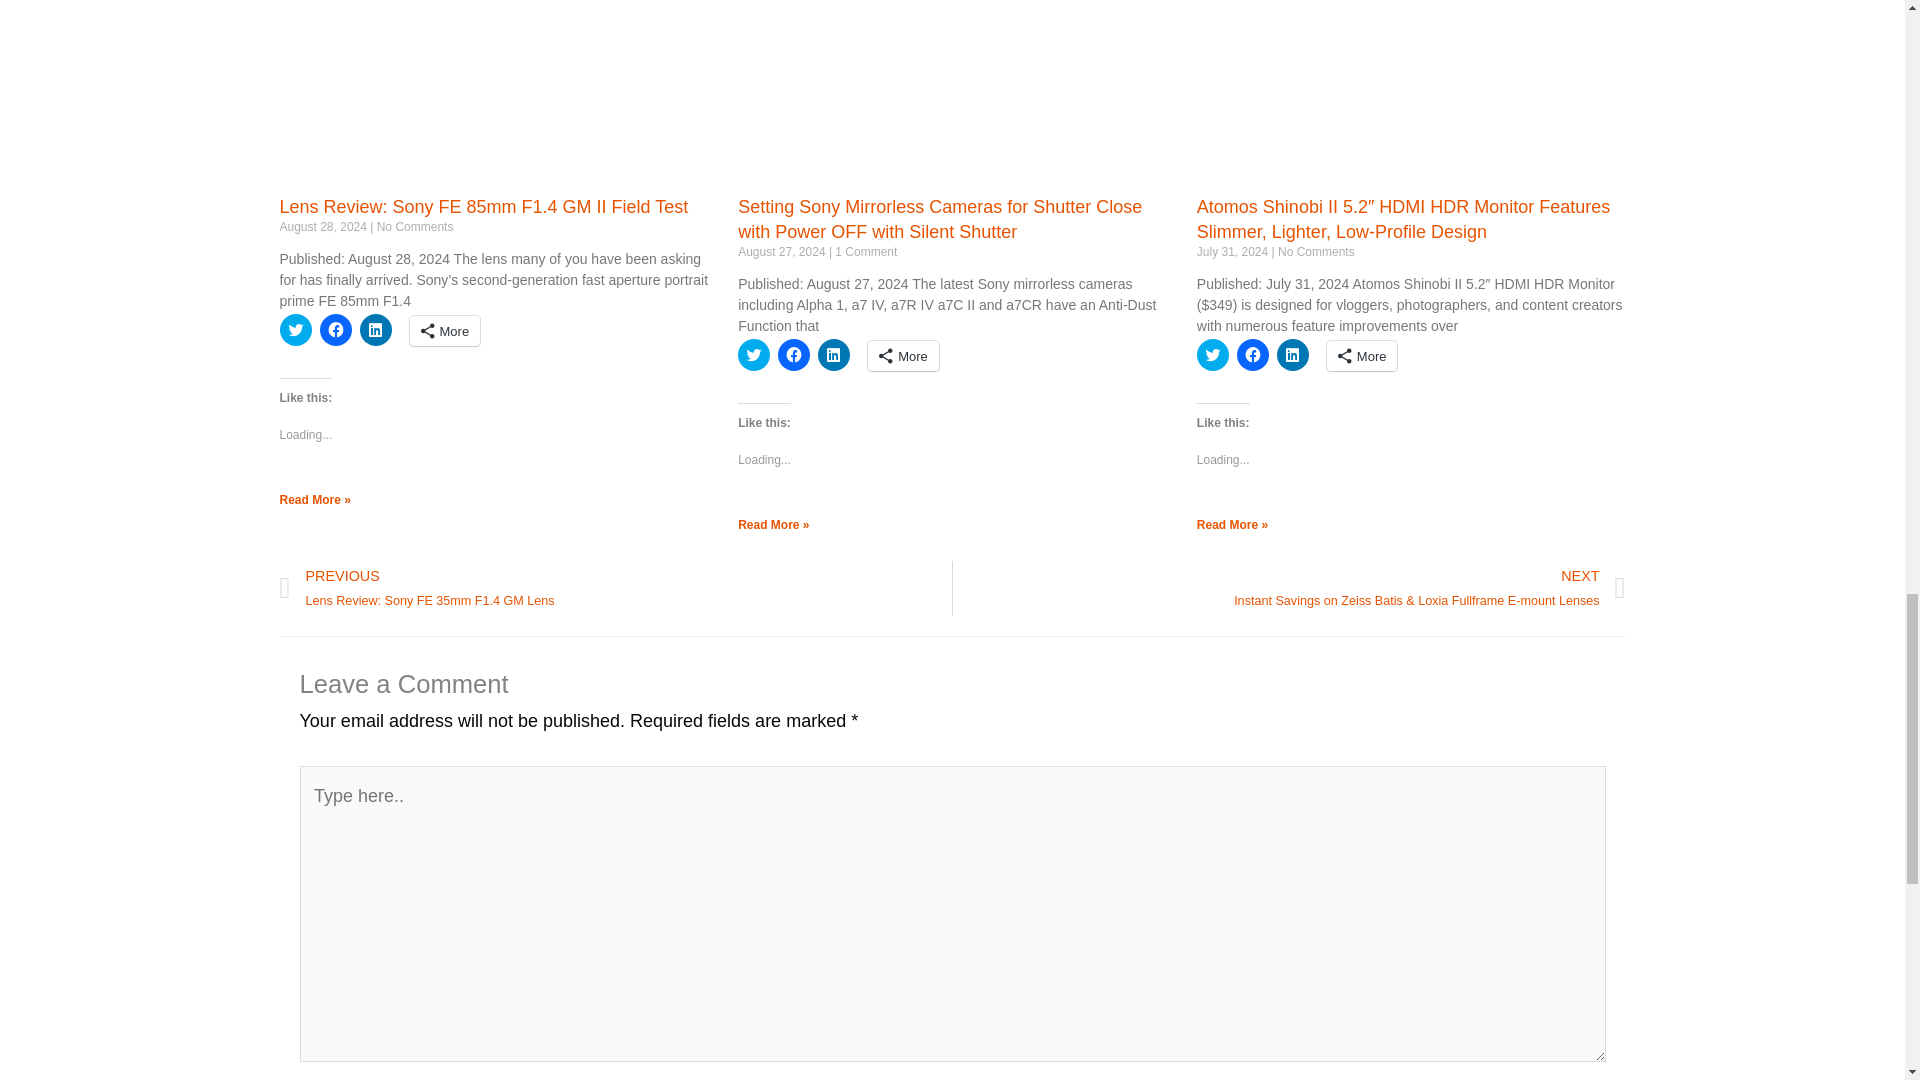 The height and width of the screenshot is (1080, 1920). Describe the element at coordinates (376, 330) in the screenshot. I see `Click to share on LinkedIn` at that location.